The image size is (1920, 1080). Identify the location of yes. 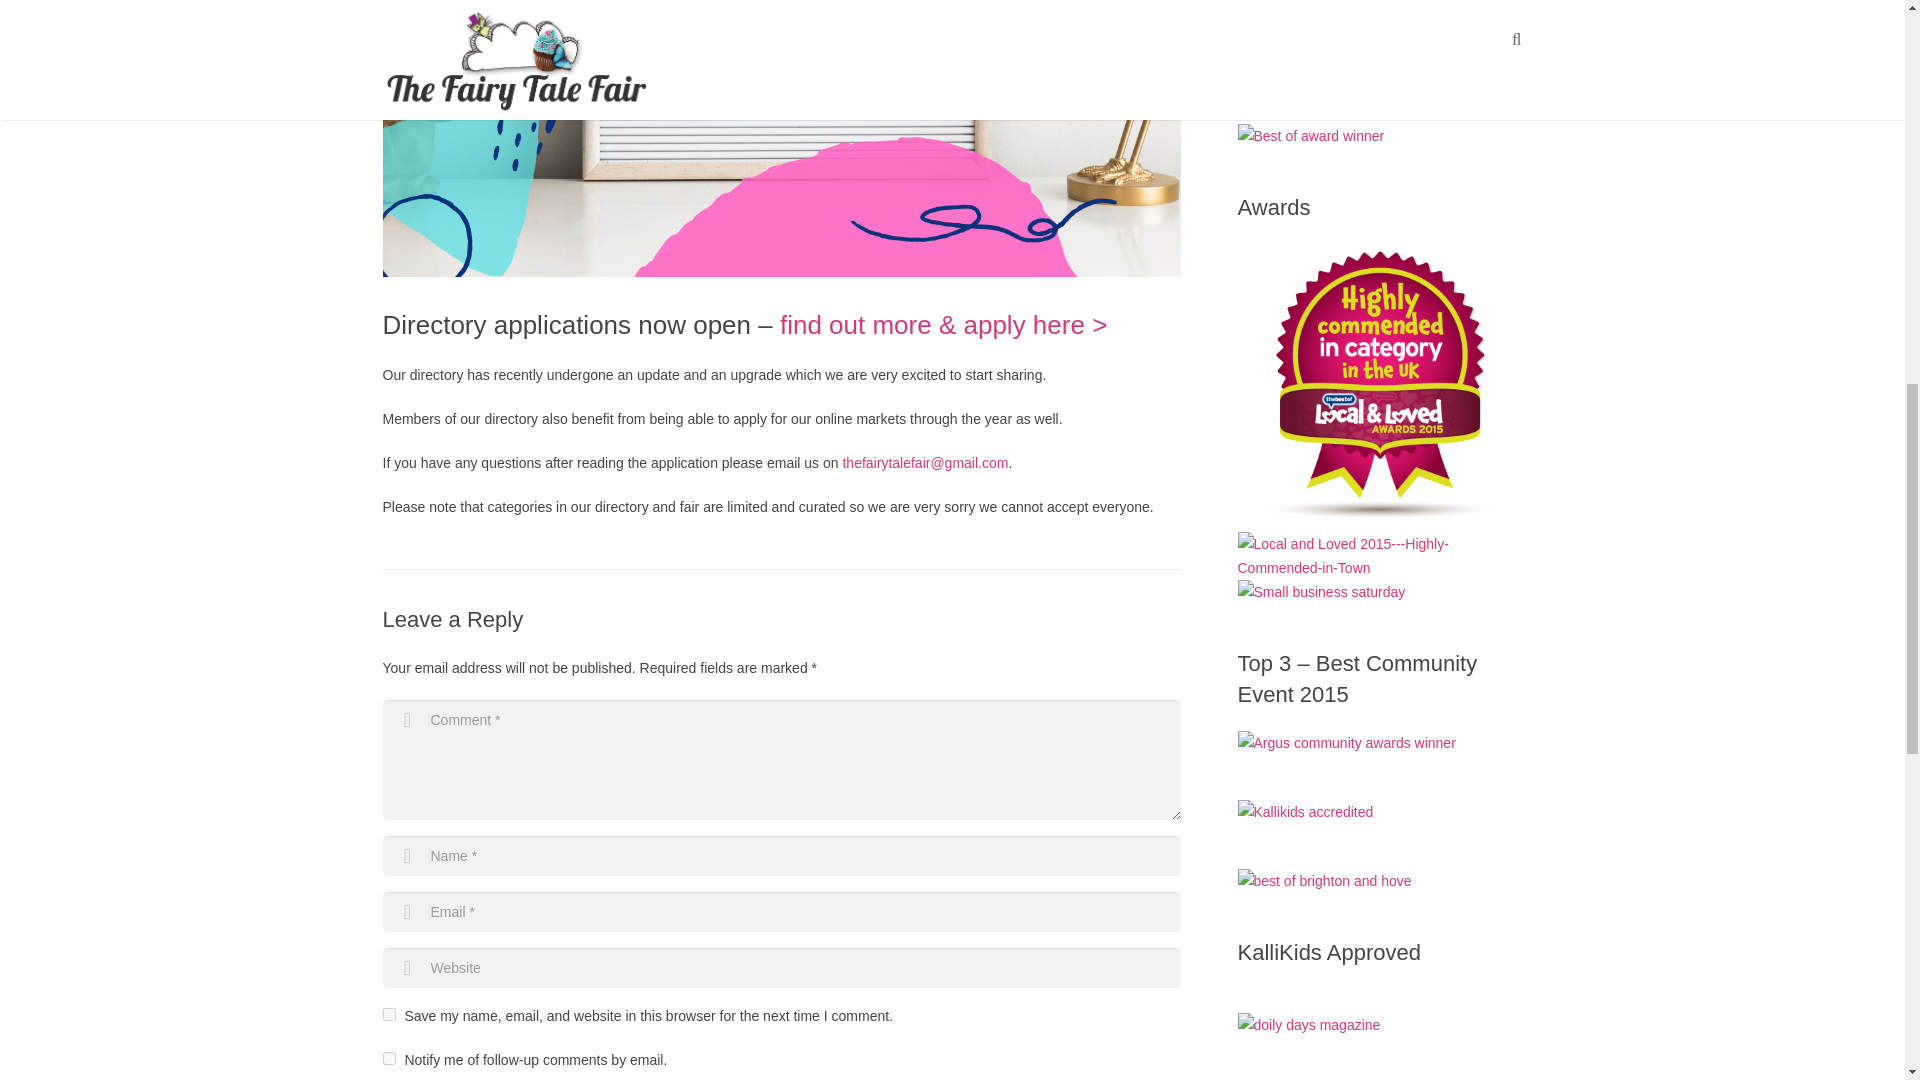
(388, 1014).